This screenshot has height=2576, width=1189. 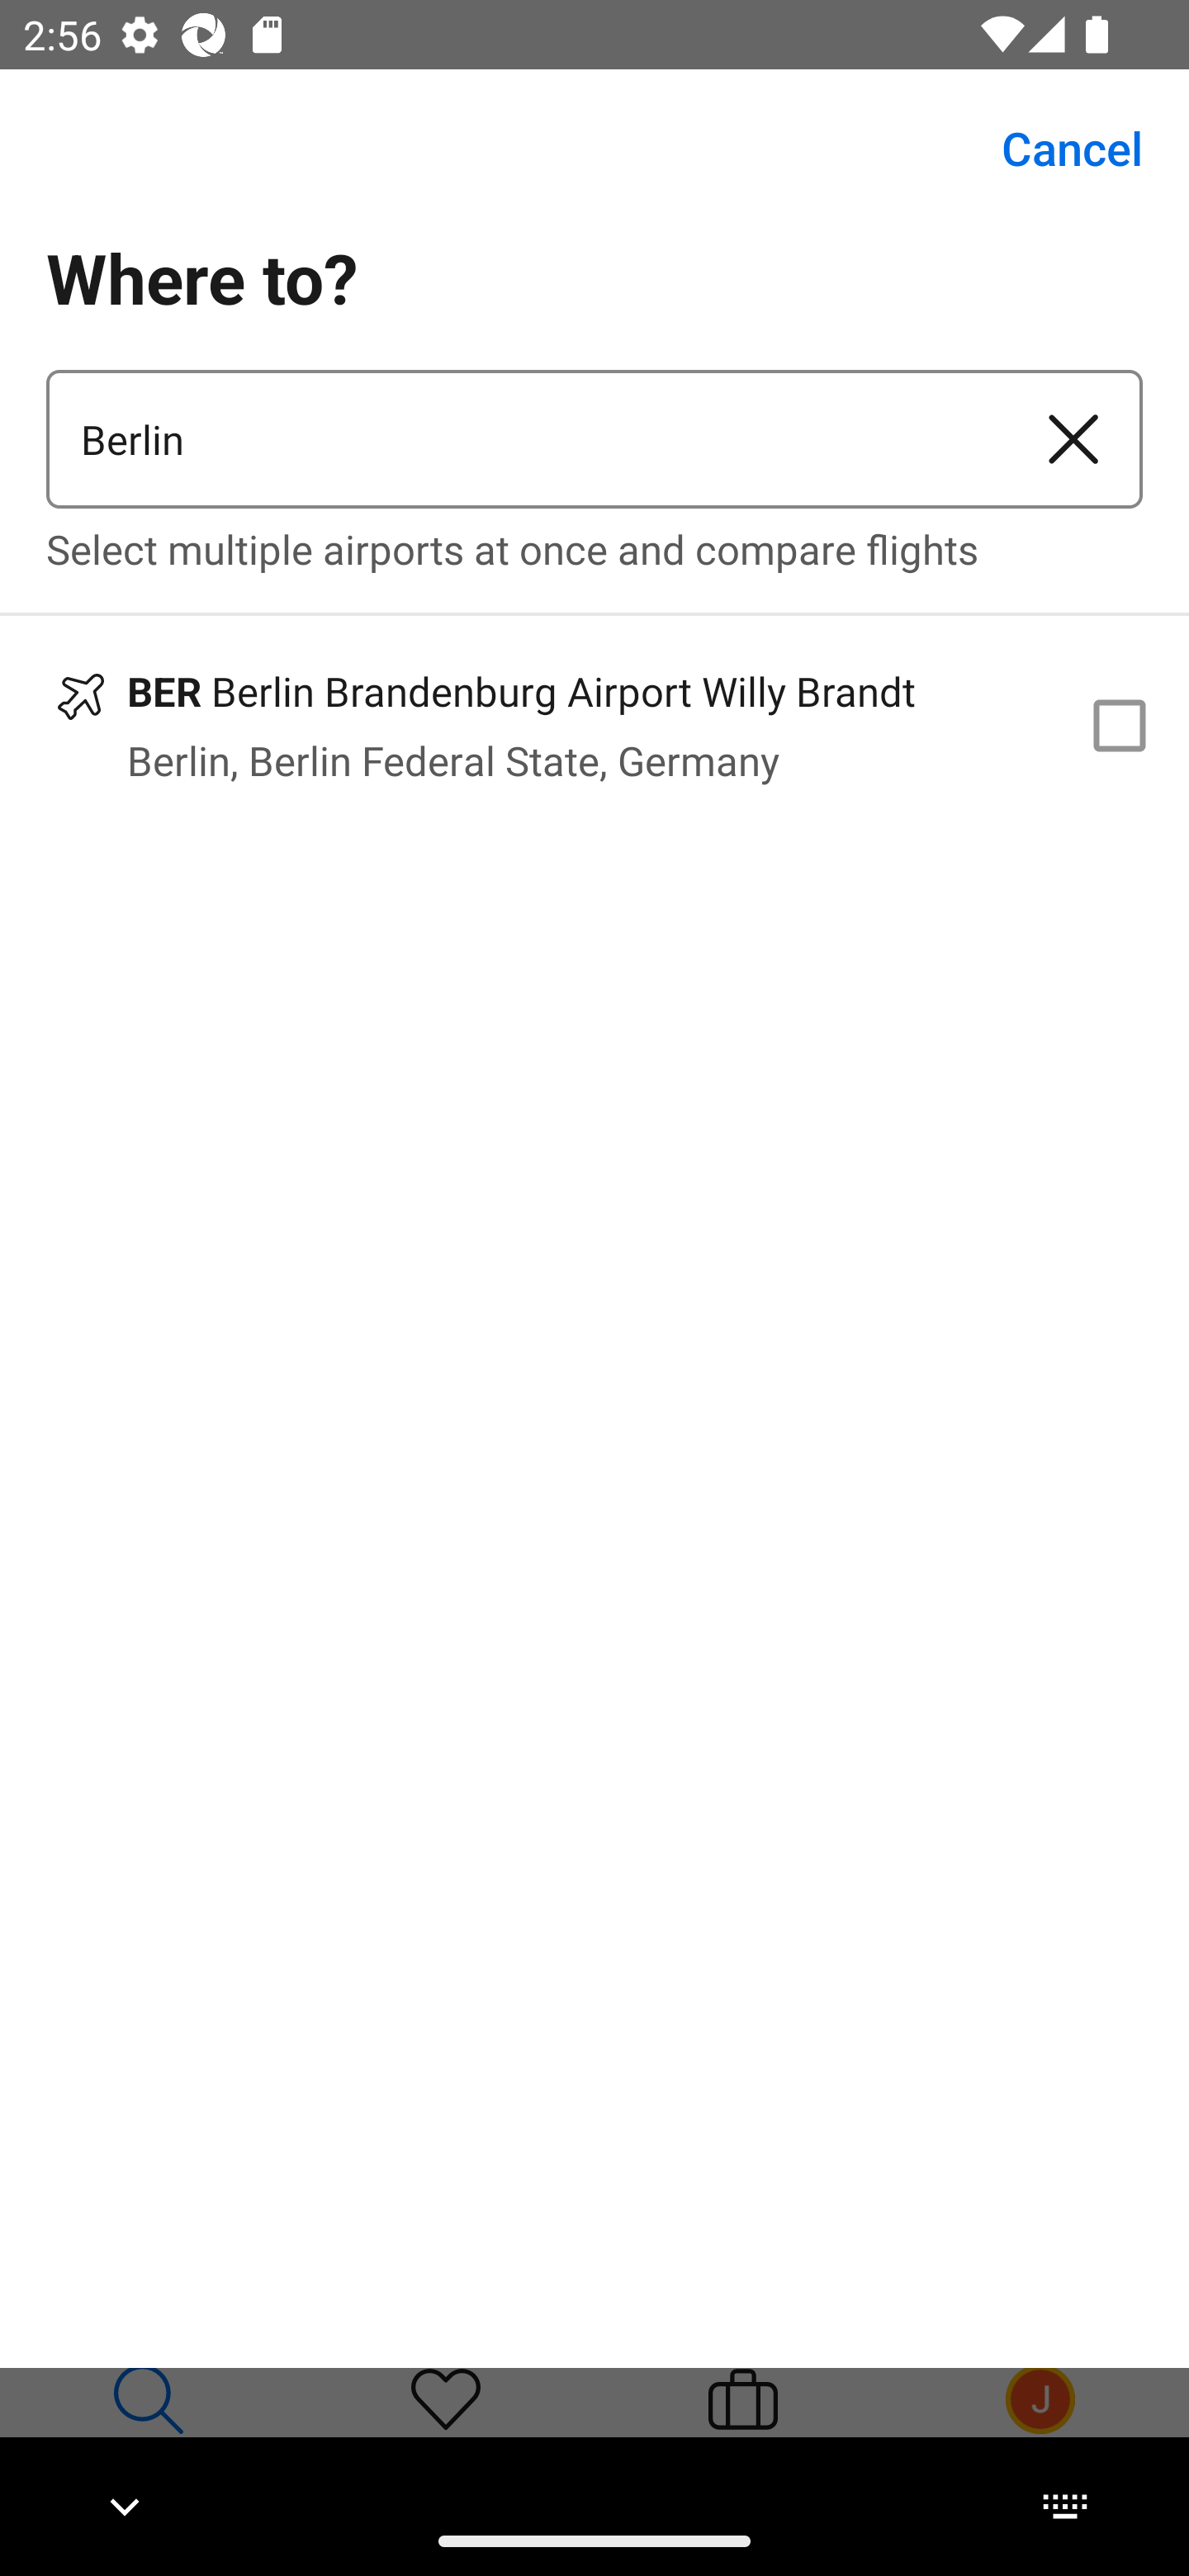 I want to click on Cancel, so click(x=1054, y=149).